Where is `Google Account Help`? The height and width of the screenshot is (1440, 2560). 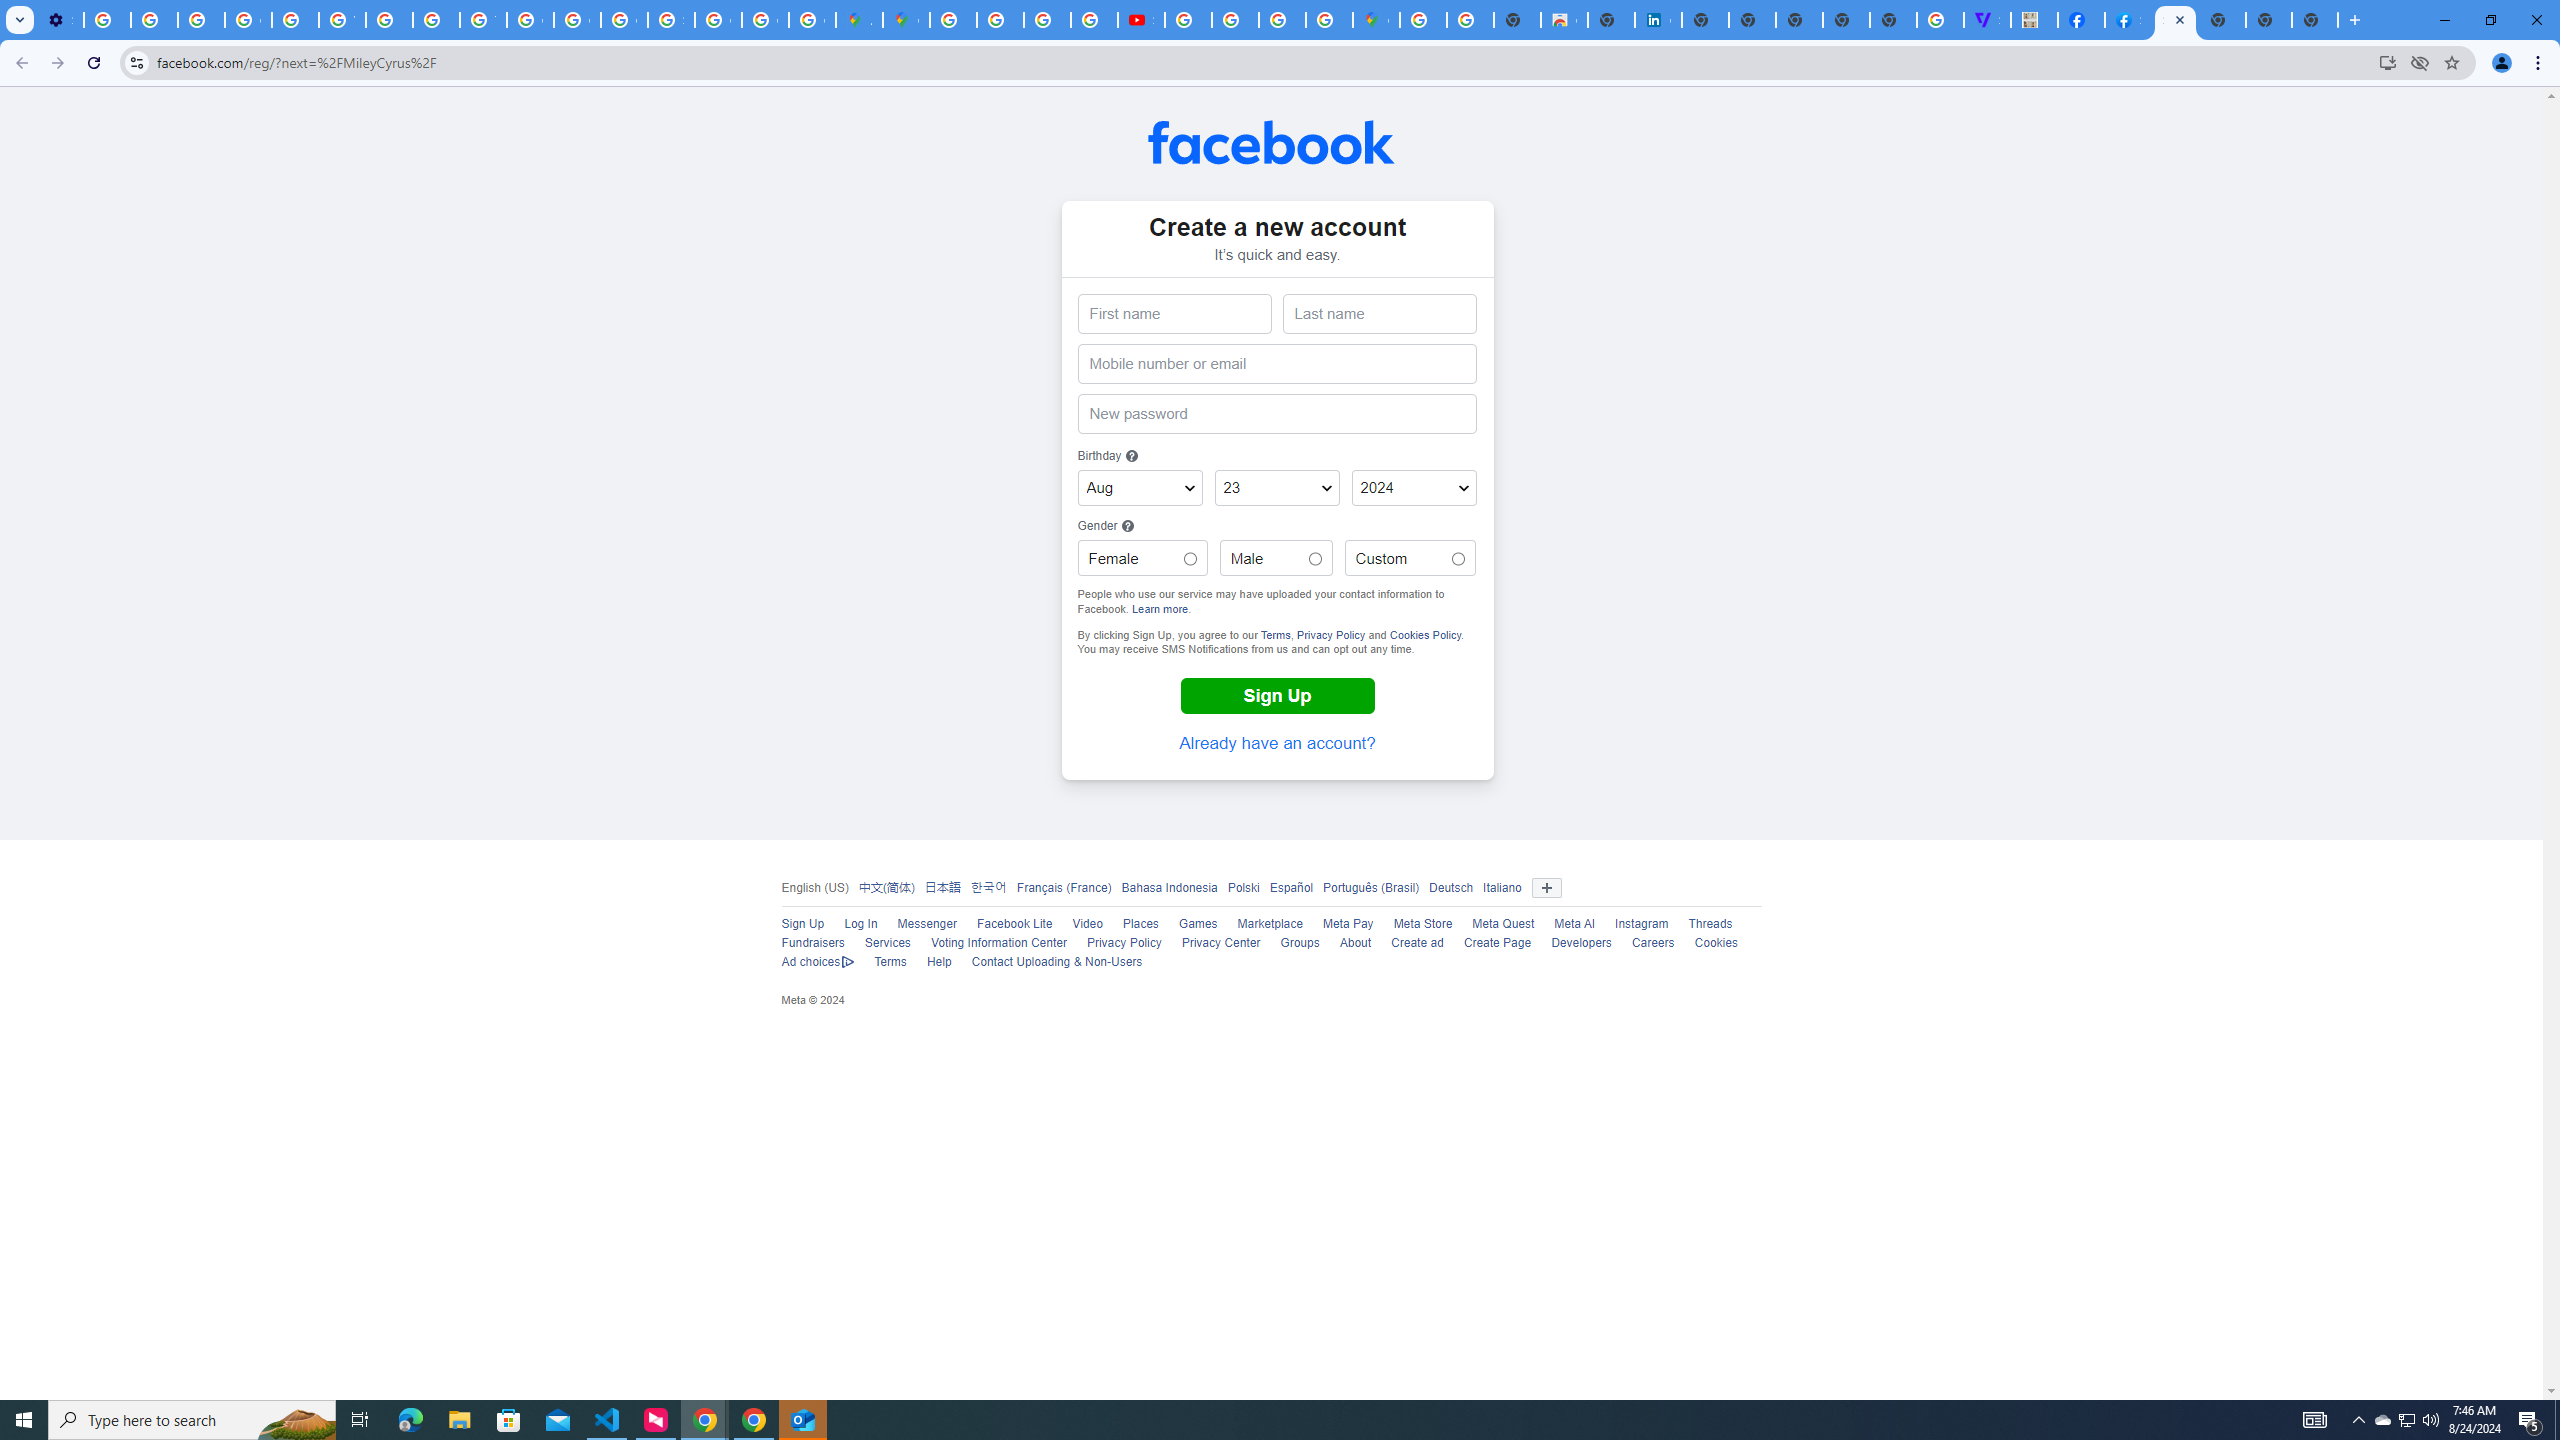
Google Account Help is located at coordinates (248, 20).